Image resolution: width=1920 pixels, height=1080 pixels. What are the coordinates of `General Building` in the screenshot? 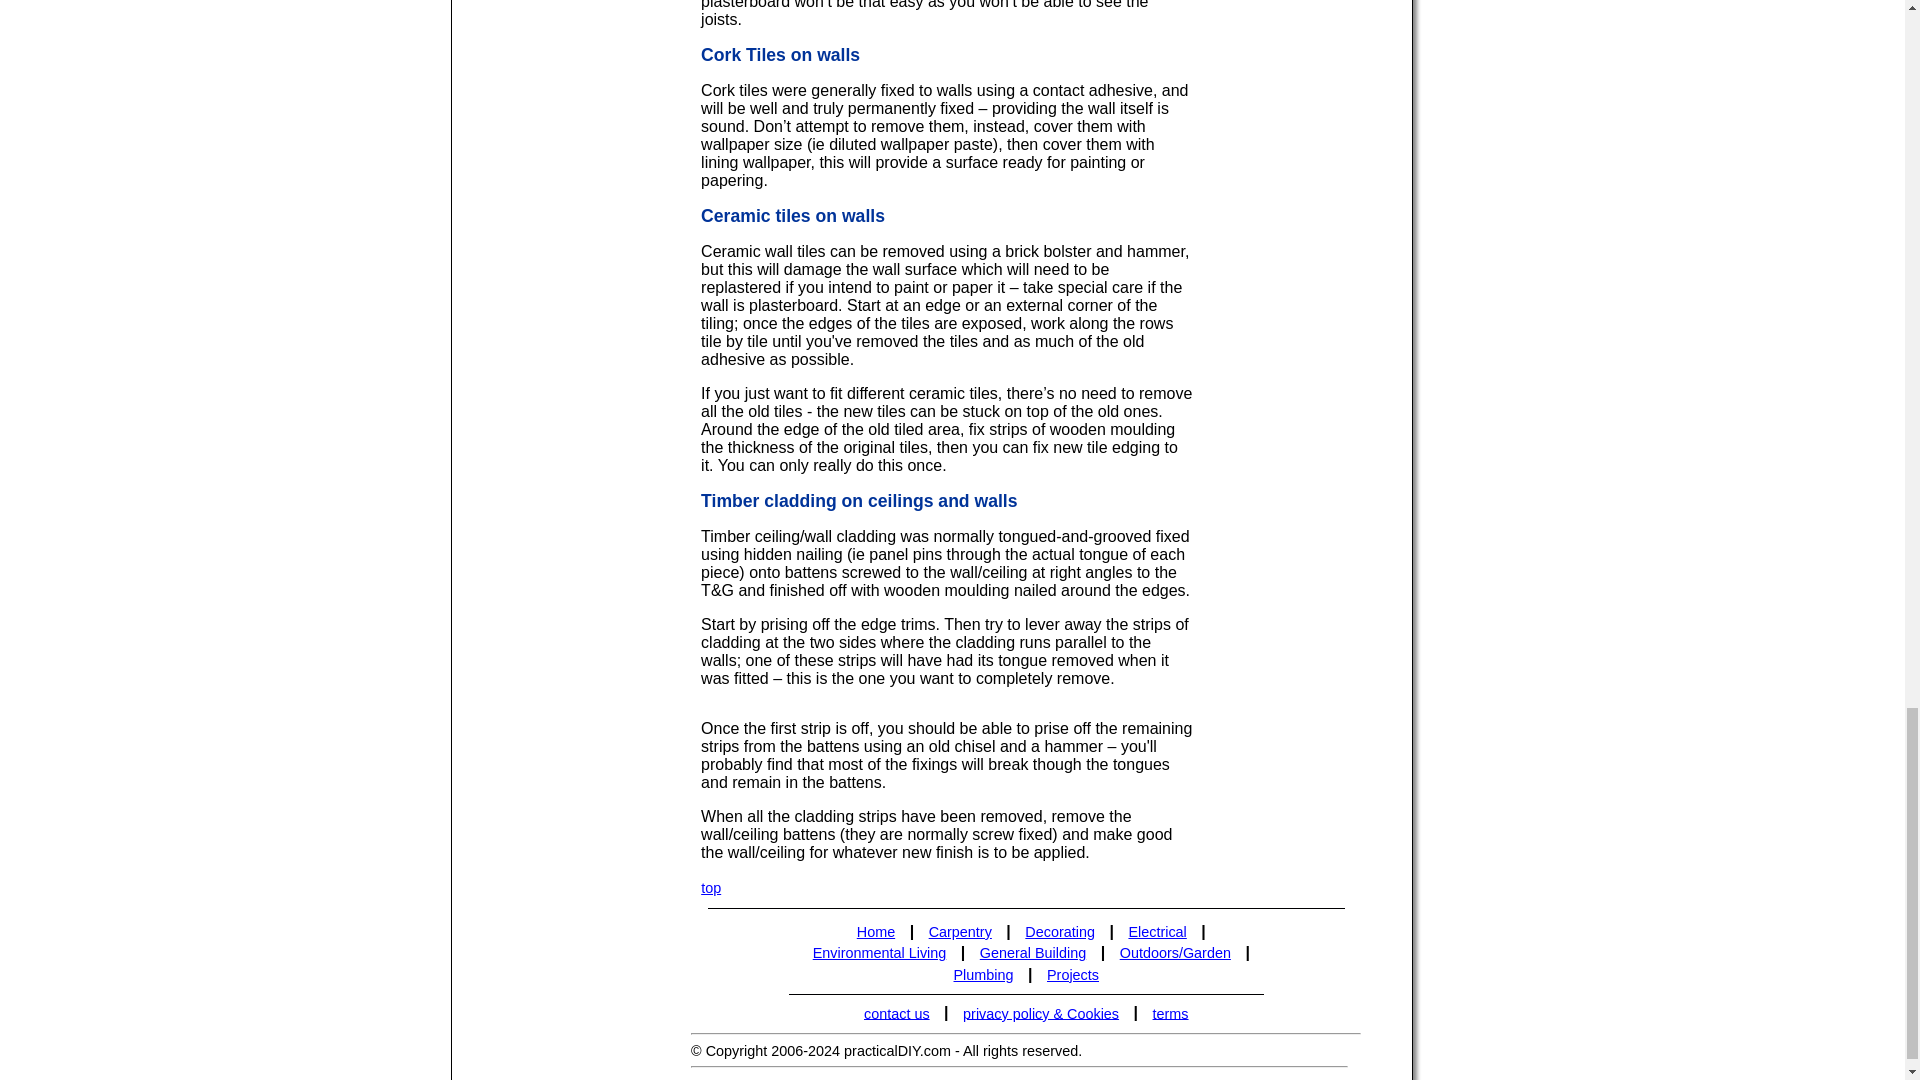 It's located at (1032, 952).